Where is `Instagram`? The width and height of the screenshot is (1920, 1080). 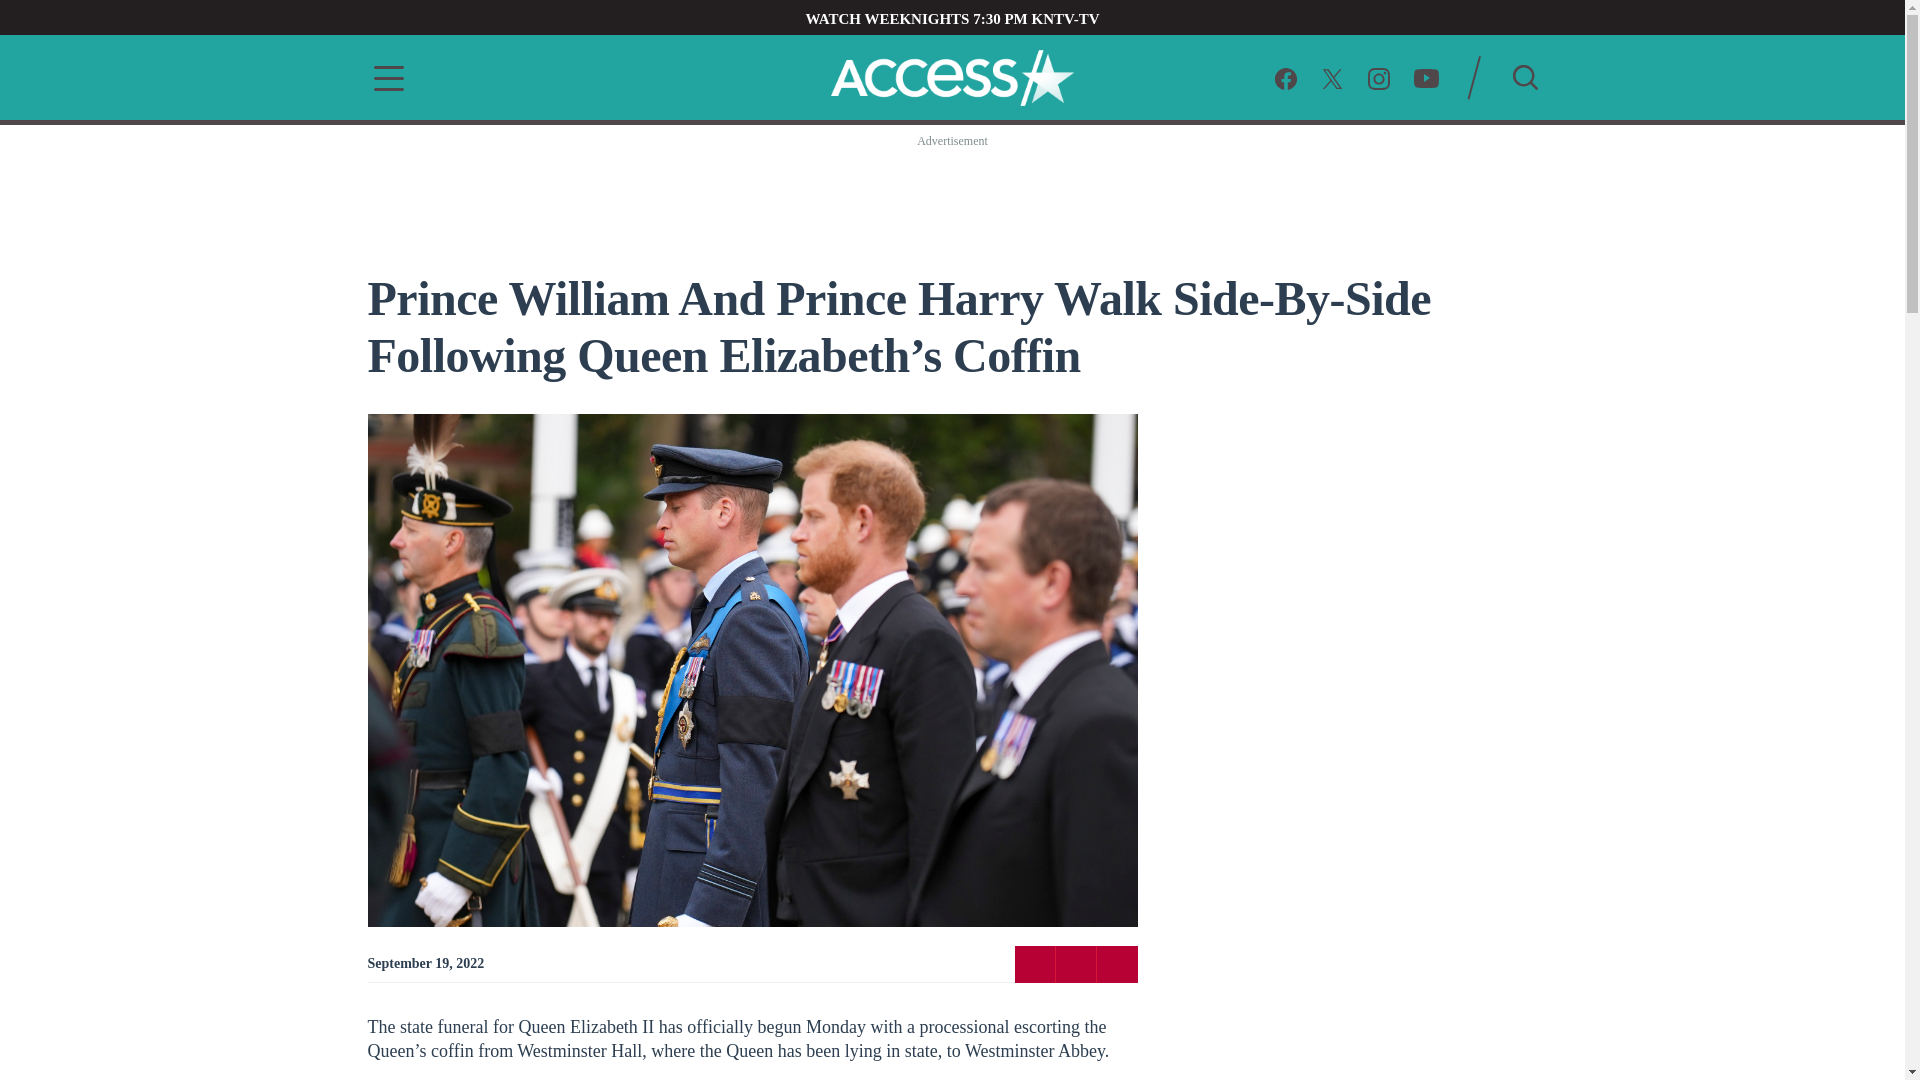 Instagram is located at coordinates (1378, 76).